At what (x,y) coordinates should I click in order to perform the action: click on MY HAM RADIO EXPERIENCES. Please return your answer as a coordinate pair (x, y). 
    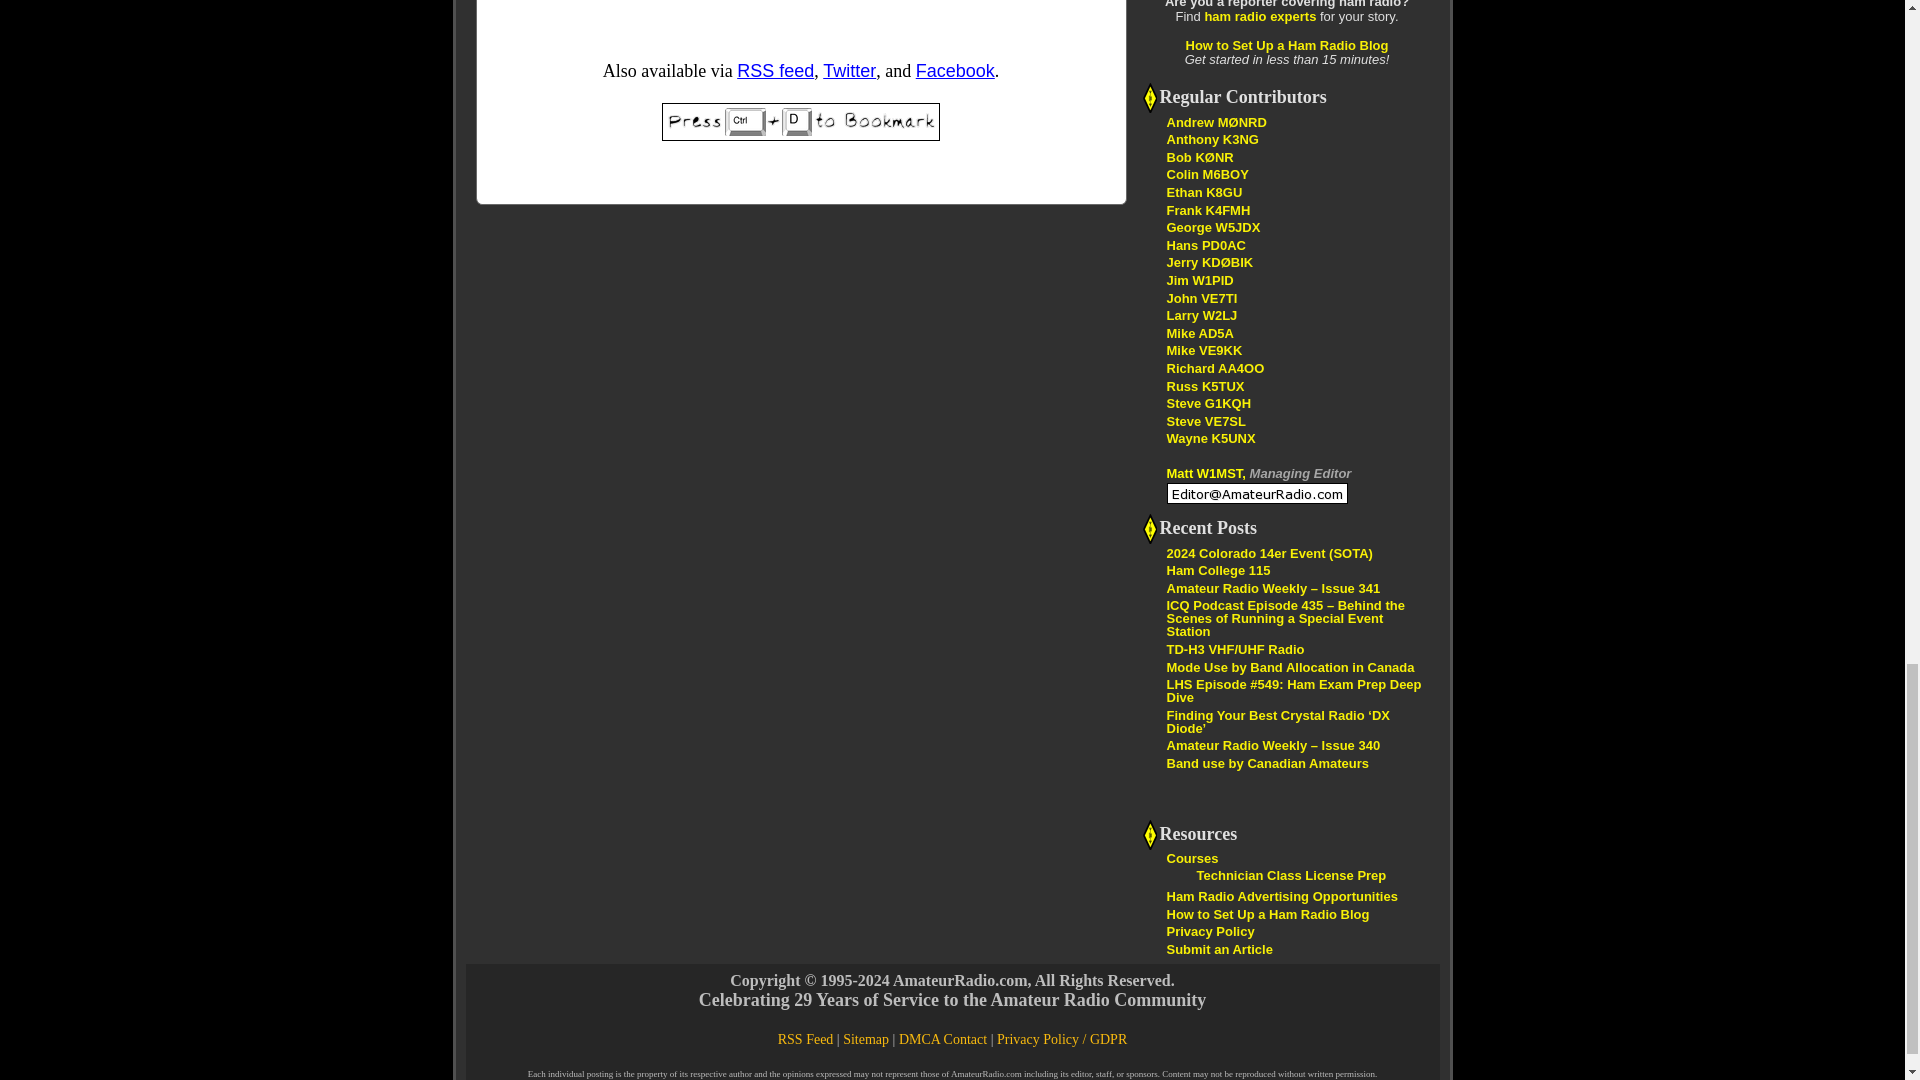
    Looking at the image, I should click on (1198, 334).